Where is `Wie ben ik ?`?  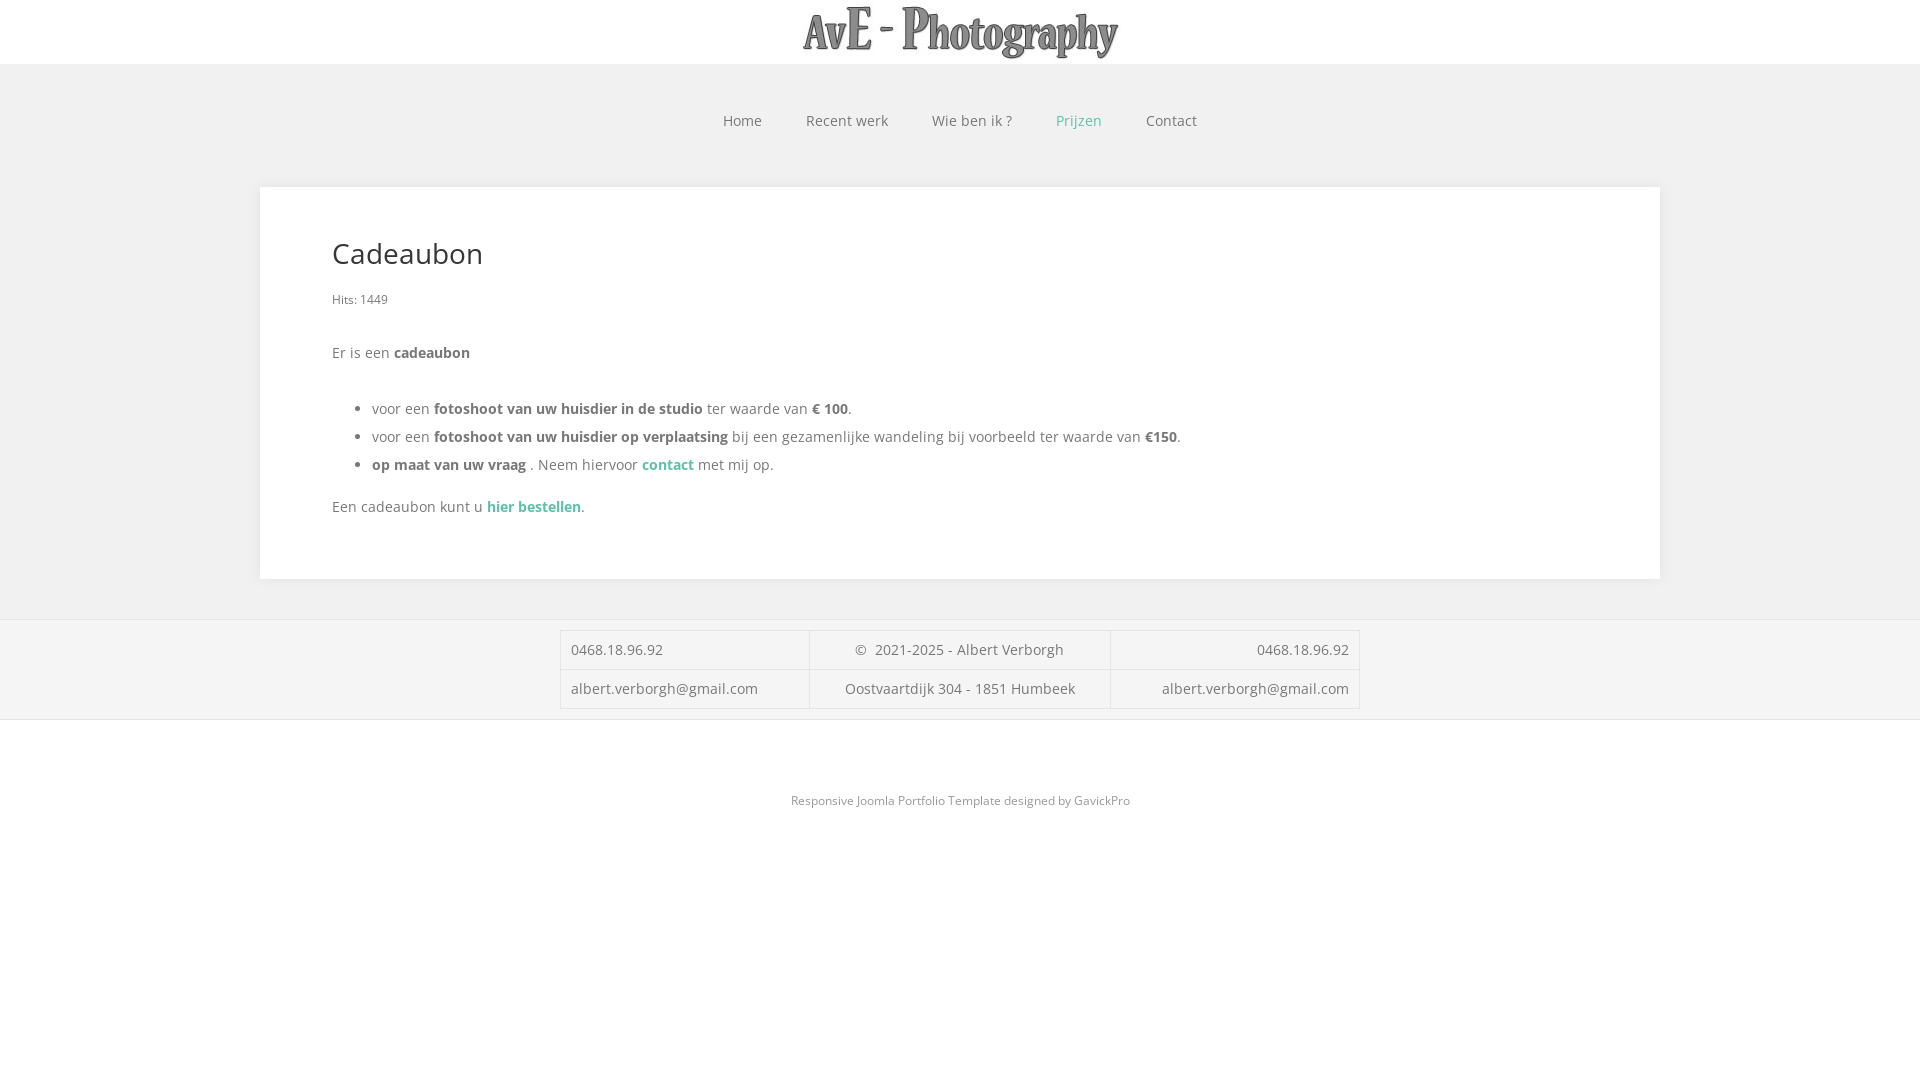
Wie ben ik ? is located at coordinates (972, 120).